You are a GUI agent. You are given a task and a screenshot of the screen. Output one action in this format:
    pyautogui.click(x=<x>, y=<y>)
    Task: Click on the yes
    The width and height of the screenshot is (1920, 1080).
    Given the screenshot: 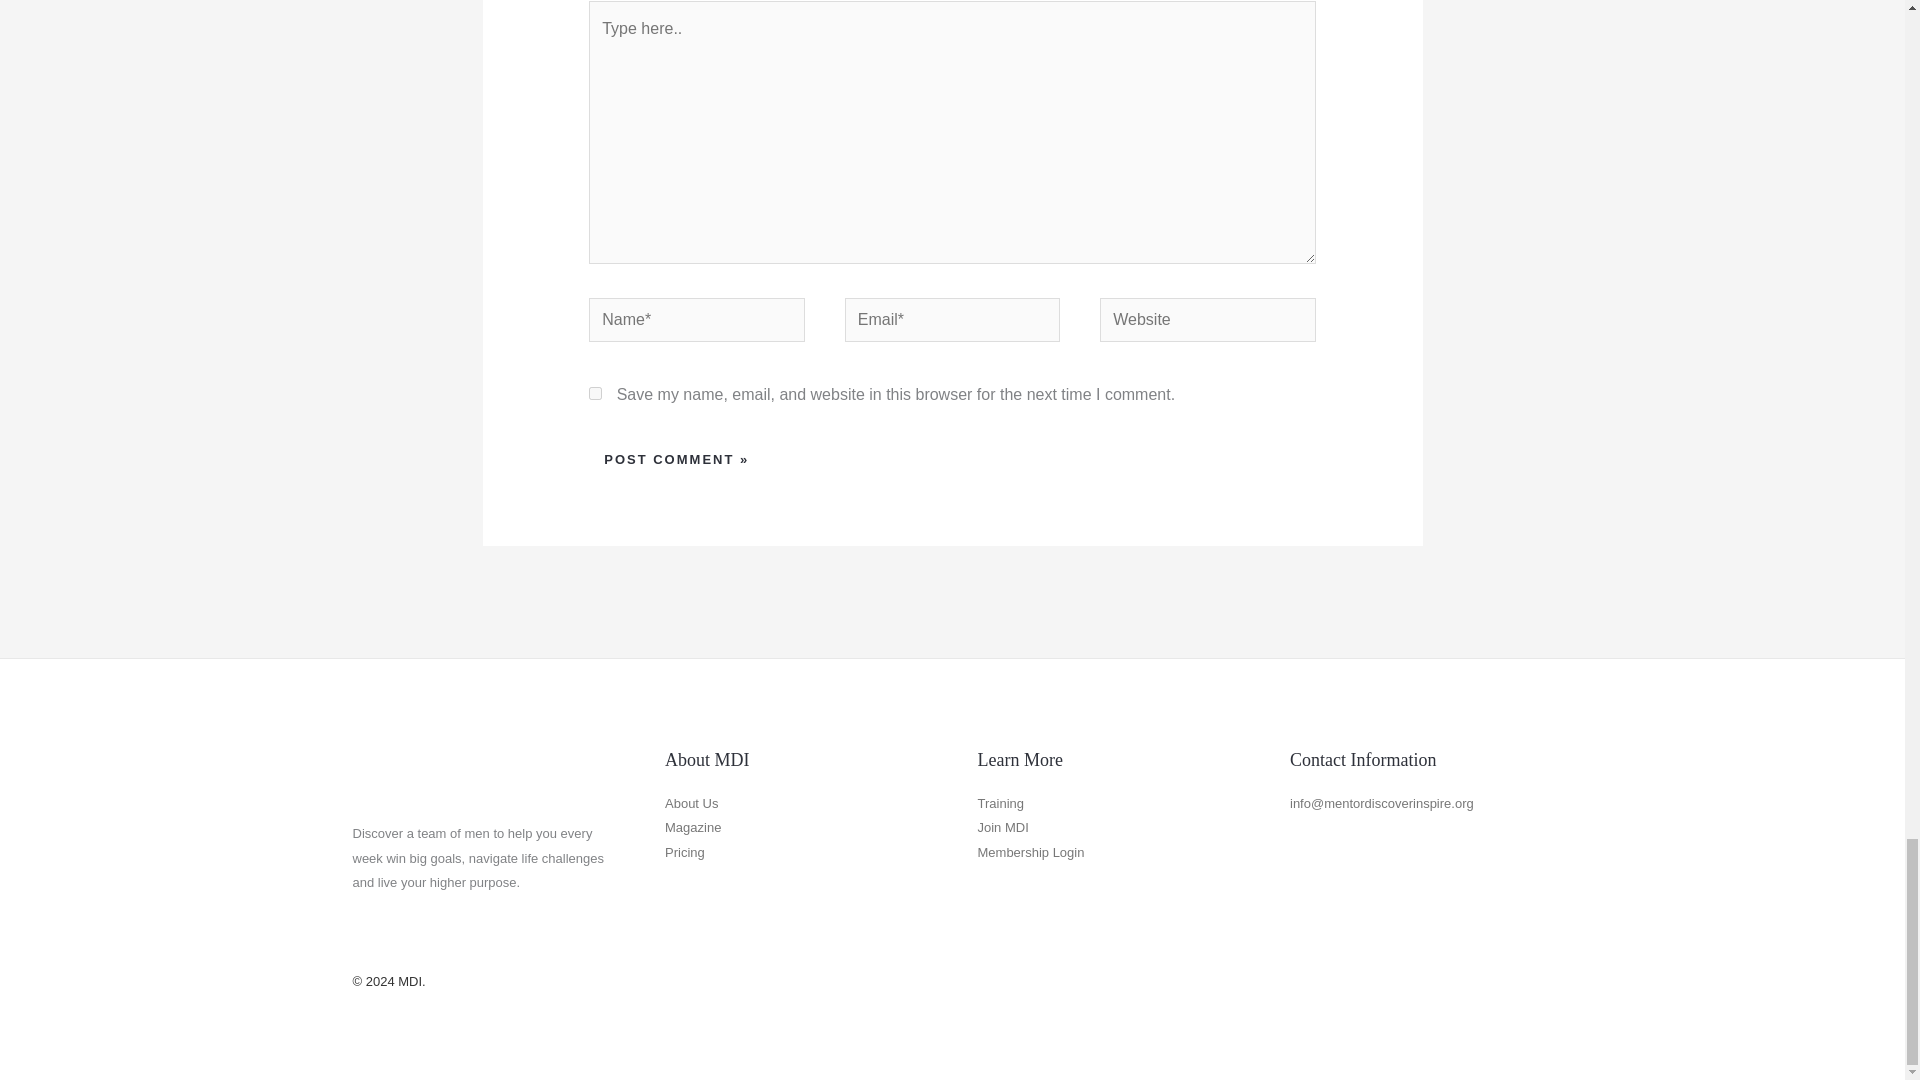 What is the action you would take?
    pyautogui.click(x=596, y=392)
    